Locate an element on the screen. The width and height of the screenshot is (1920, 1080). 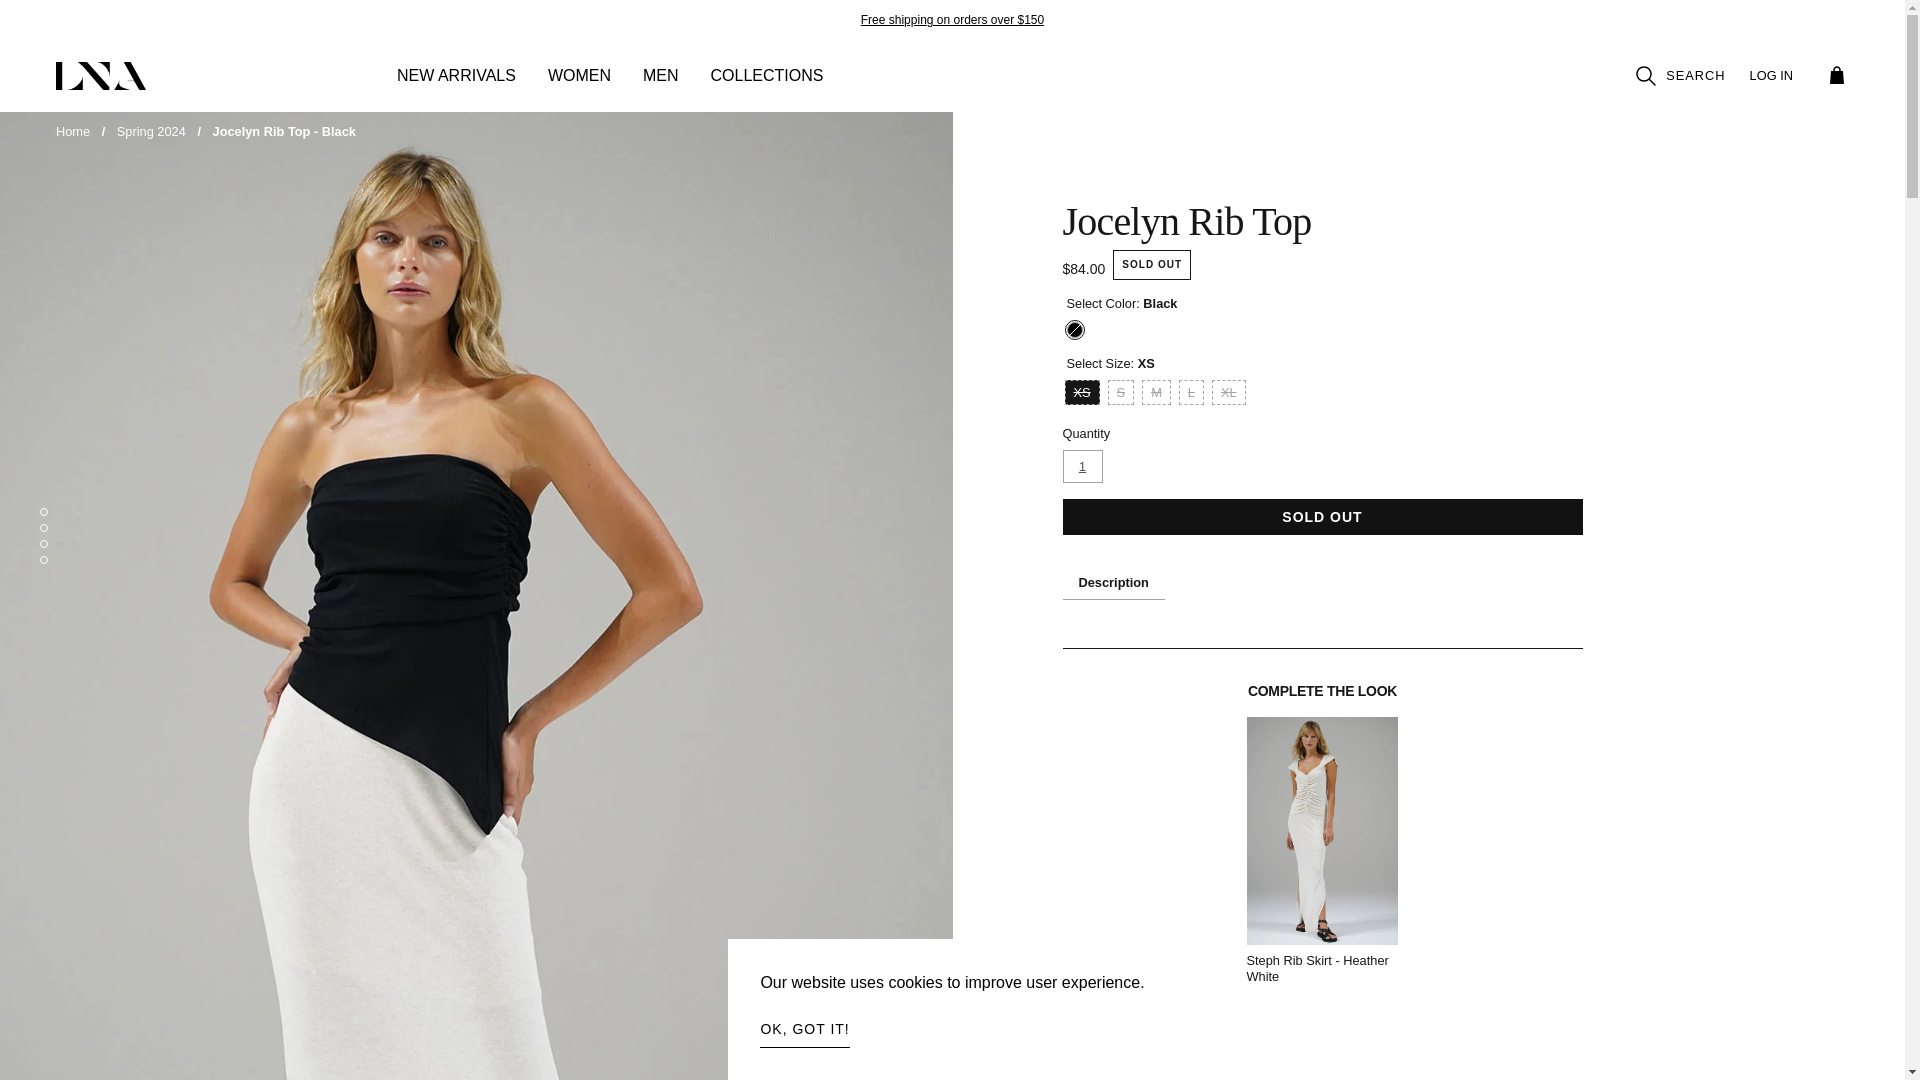
S is located at coordinates (1120, 392).